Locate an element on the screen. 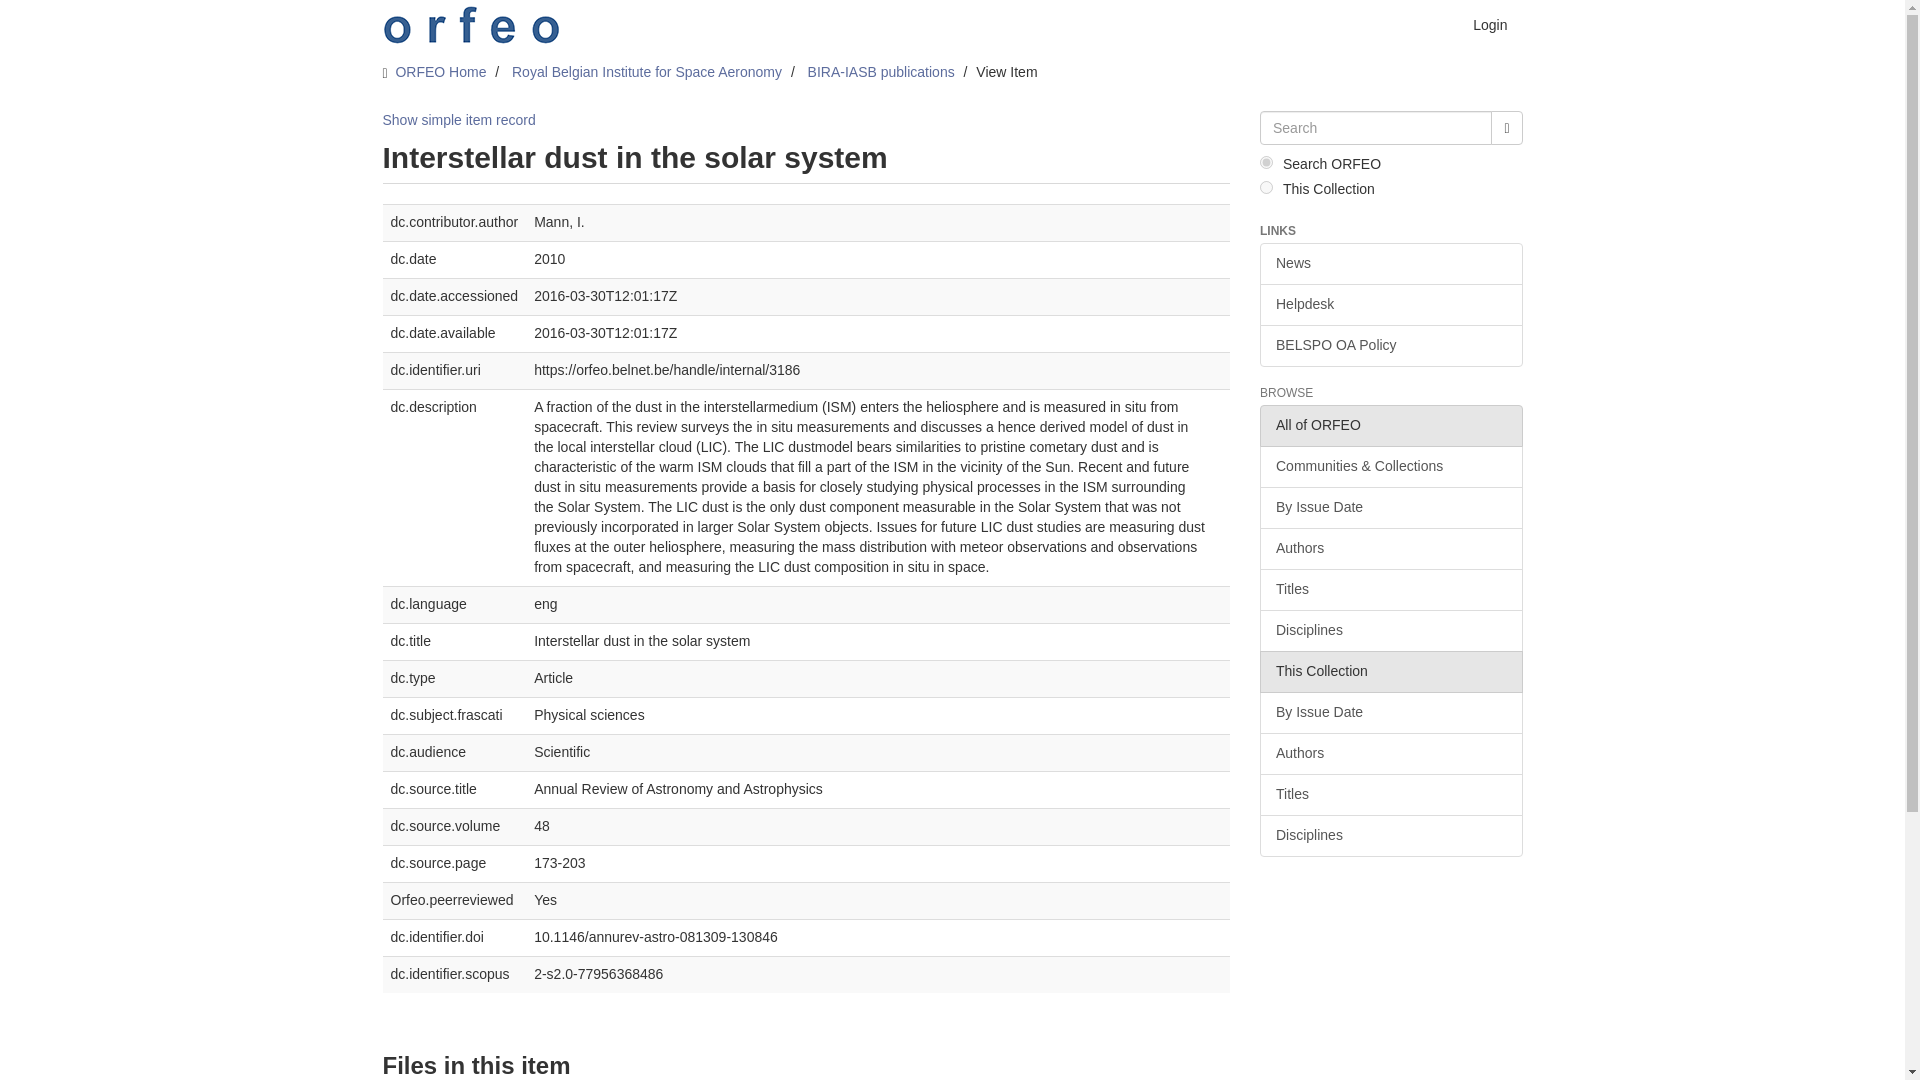 Image resolution: width=1920 pixels, height=1080 pixels. Titles is located at coordinates (1390, 590).